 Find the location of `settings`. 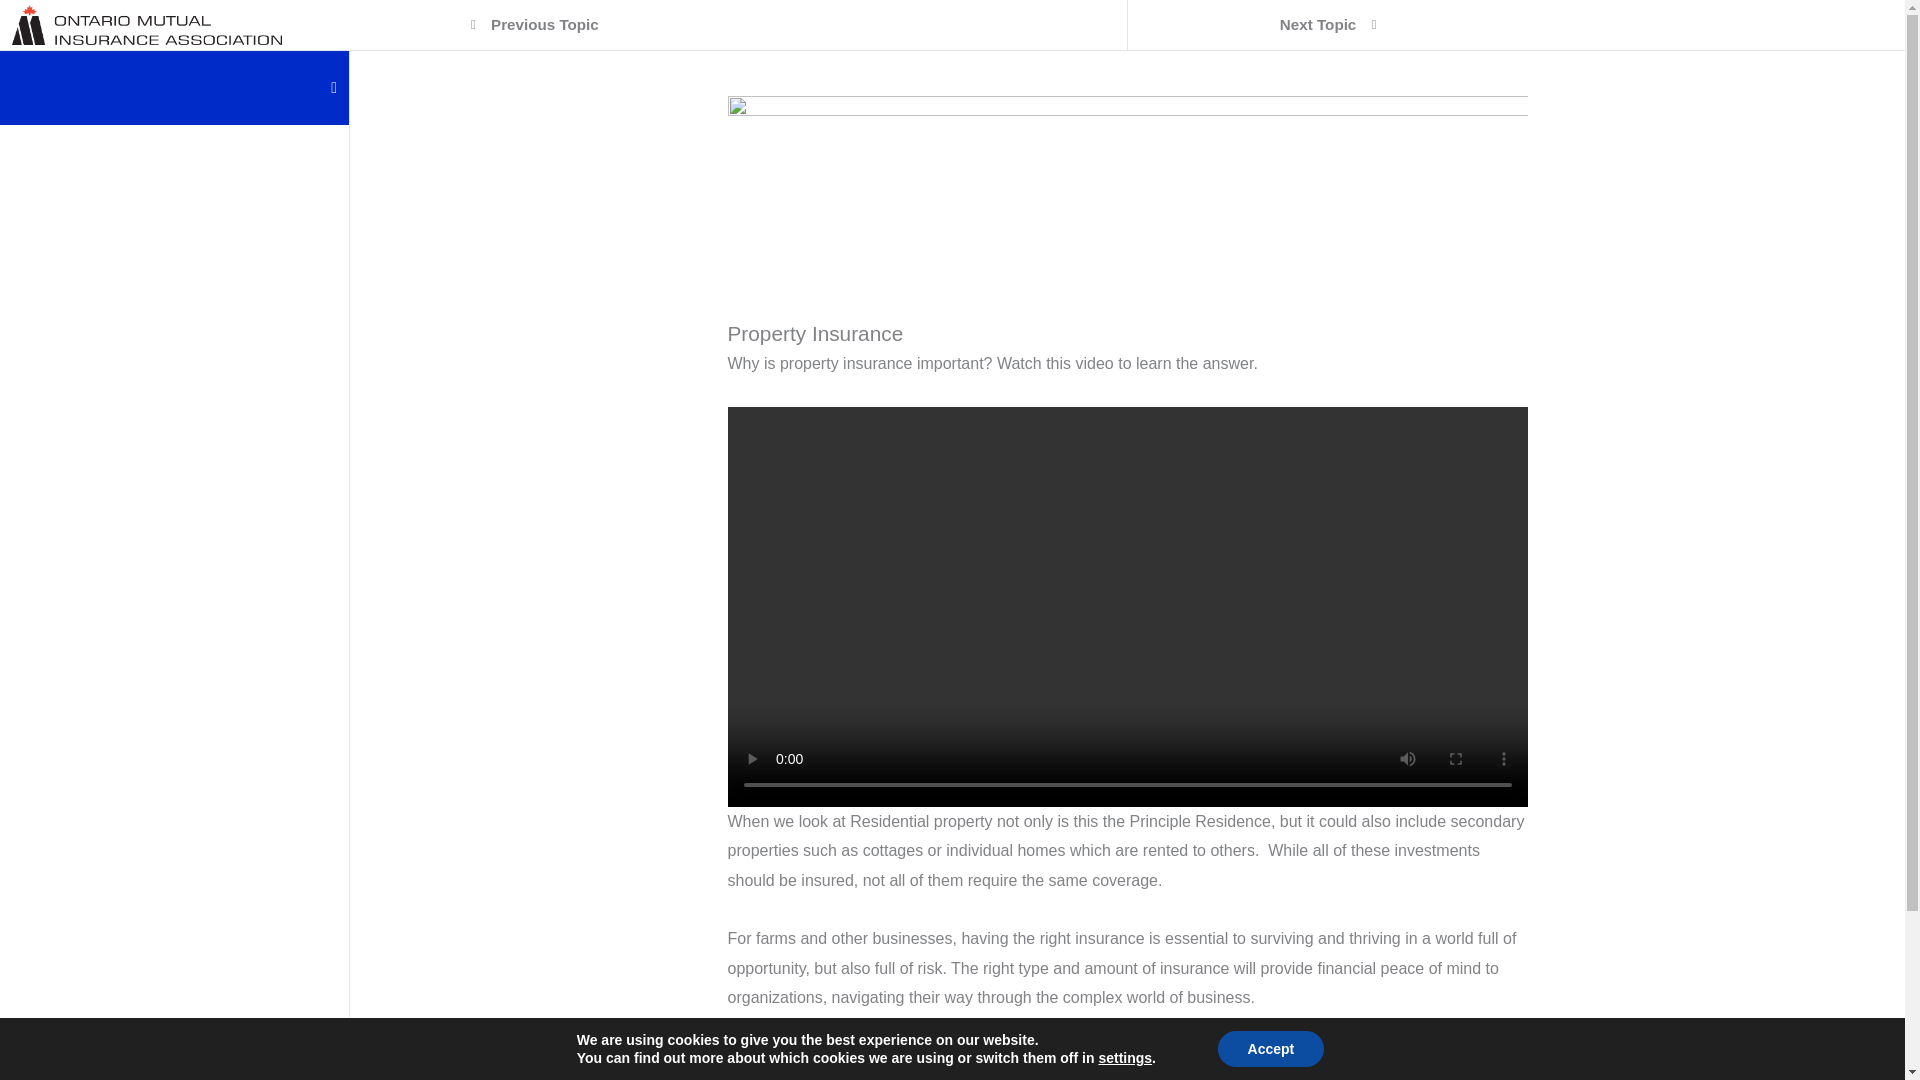

settings is located at coordinates (1125, 1058).